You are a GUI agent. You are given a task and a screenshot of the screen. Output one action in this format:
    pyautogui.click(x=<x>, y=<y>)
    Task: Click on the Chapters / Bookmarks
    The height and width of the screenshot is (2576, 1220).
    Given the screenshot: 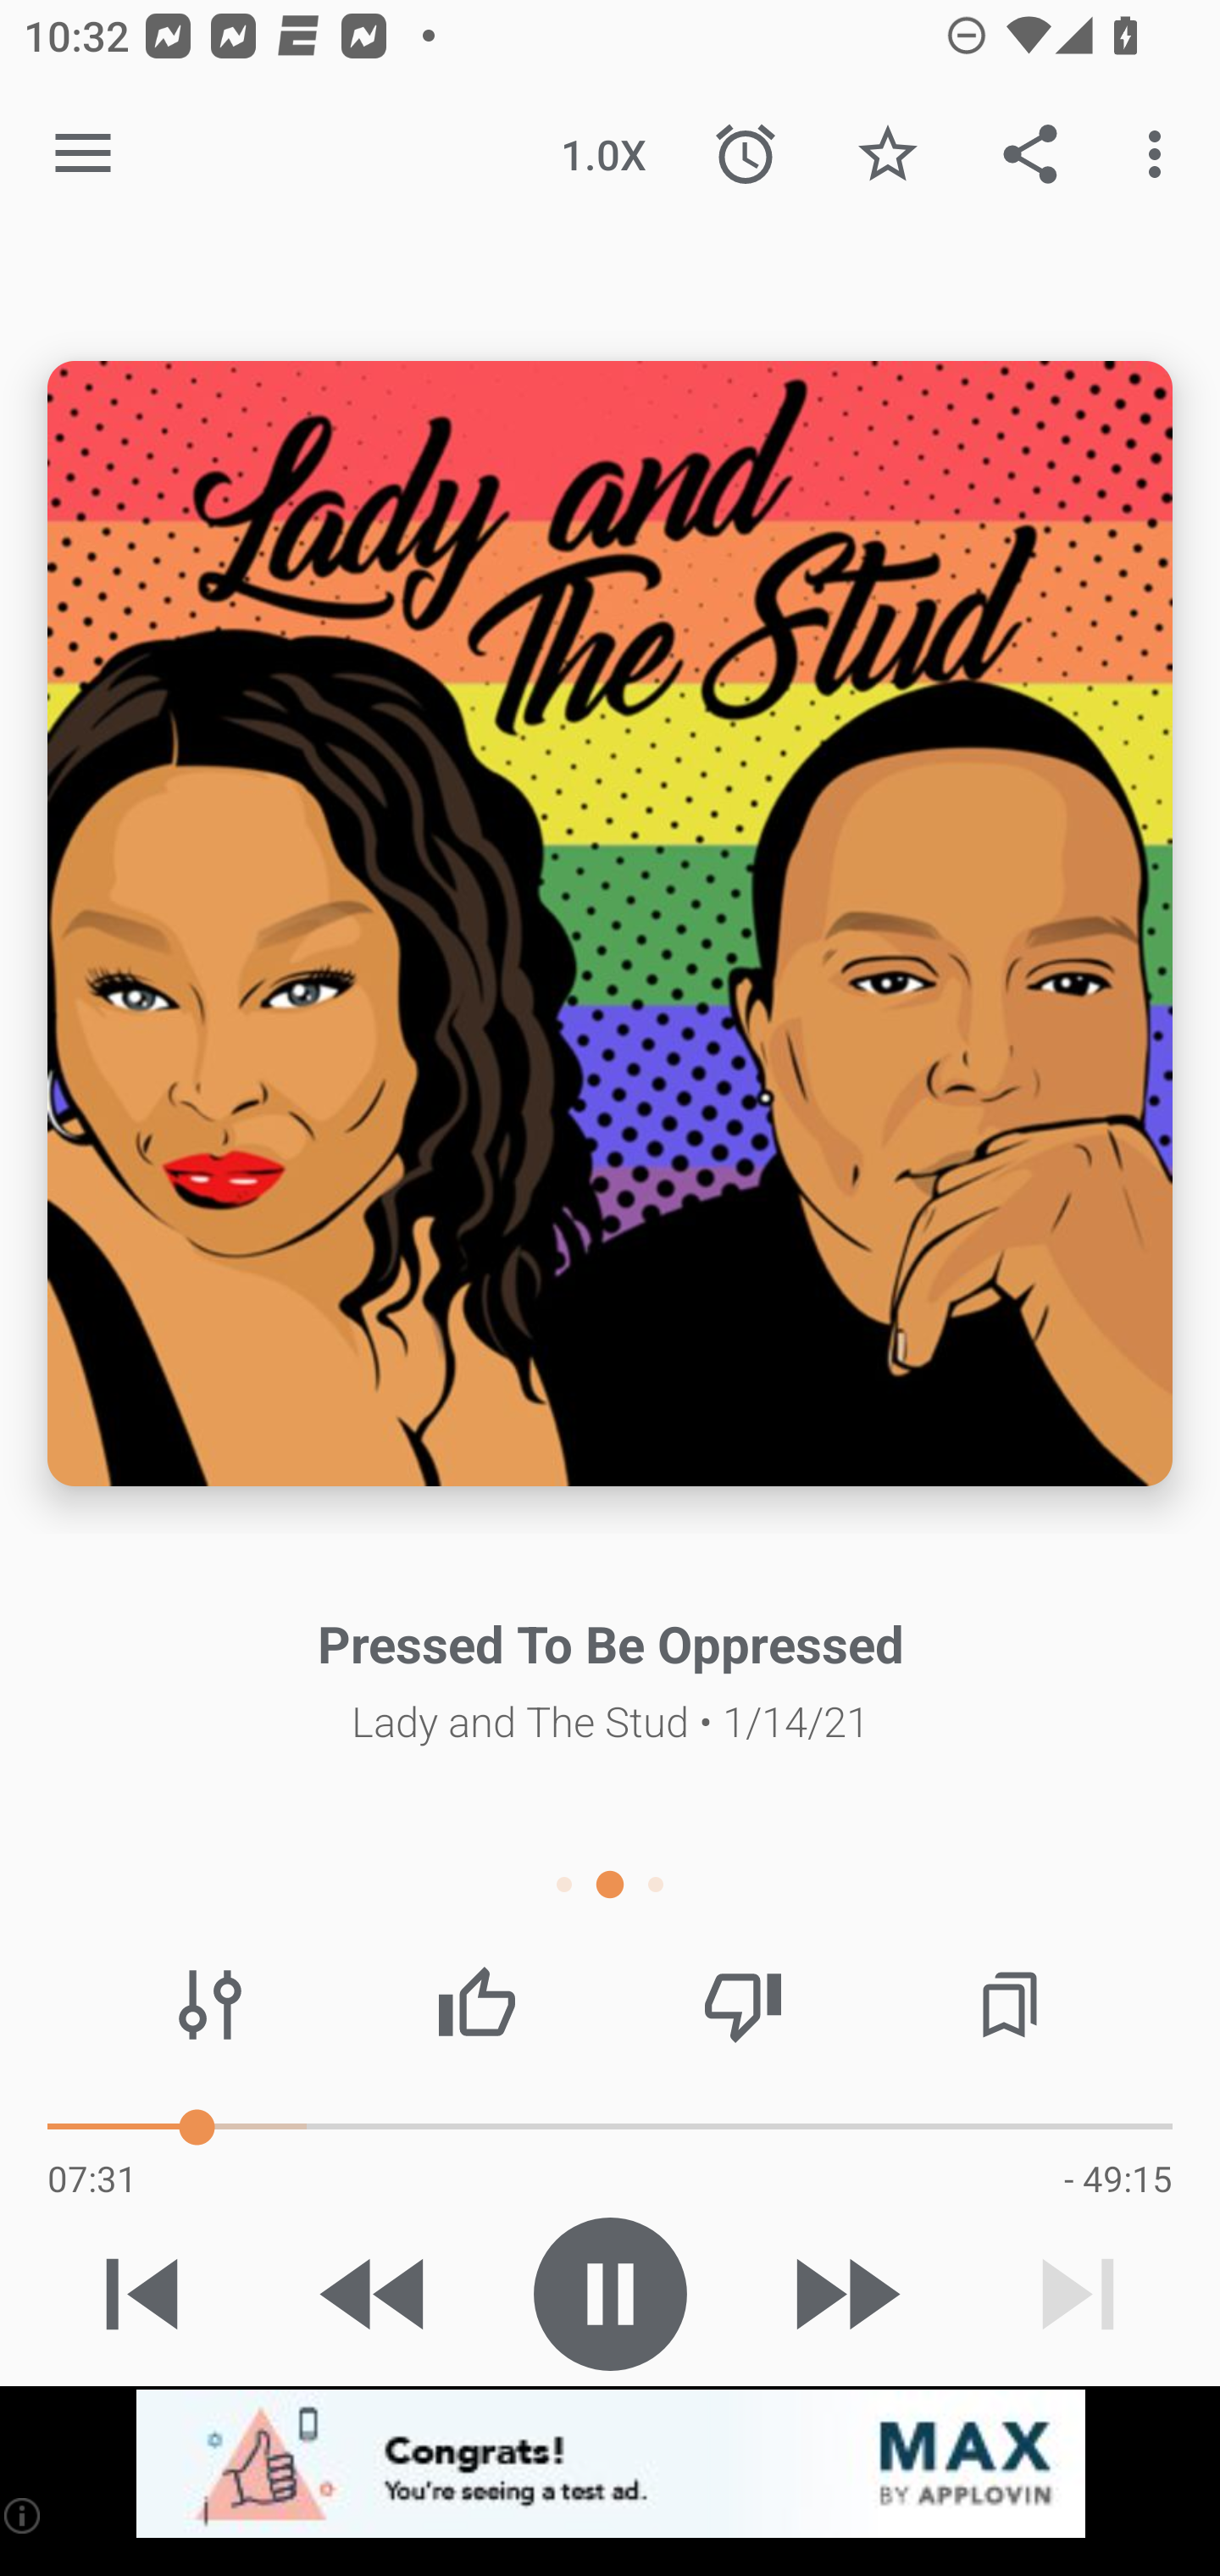 What is the action you would take?
    pyautogui.click(x=1009, y=2005)
    